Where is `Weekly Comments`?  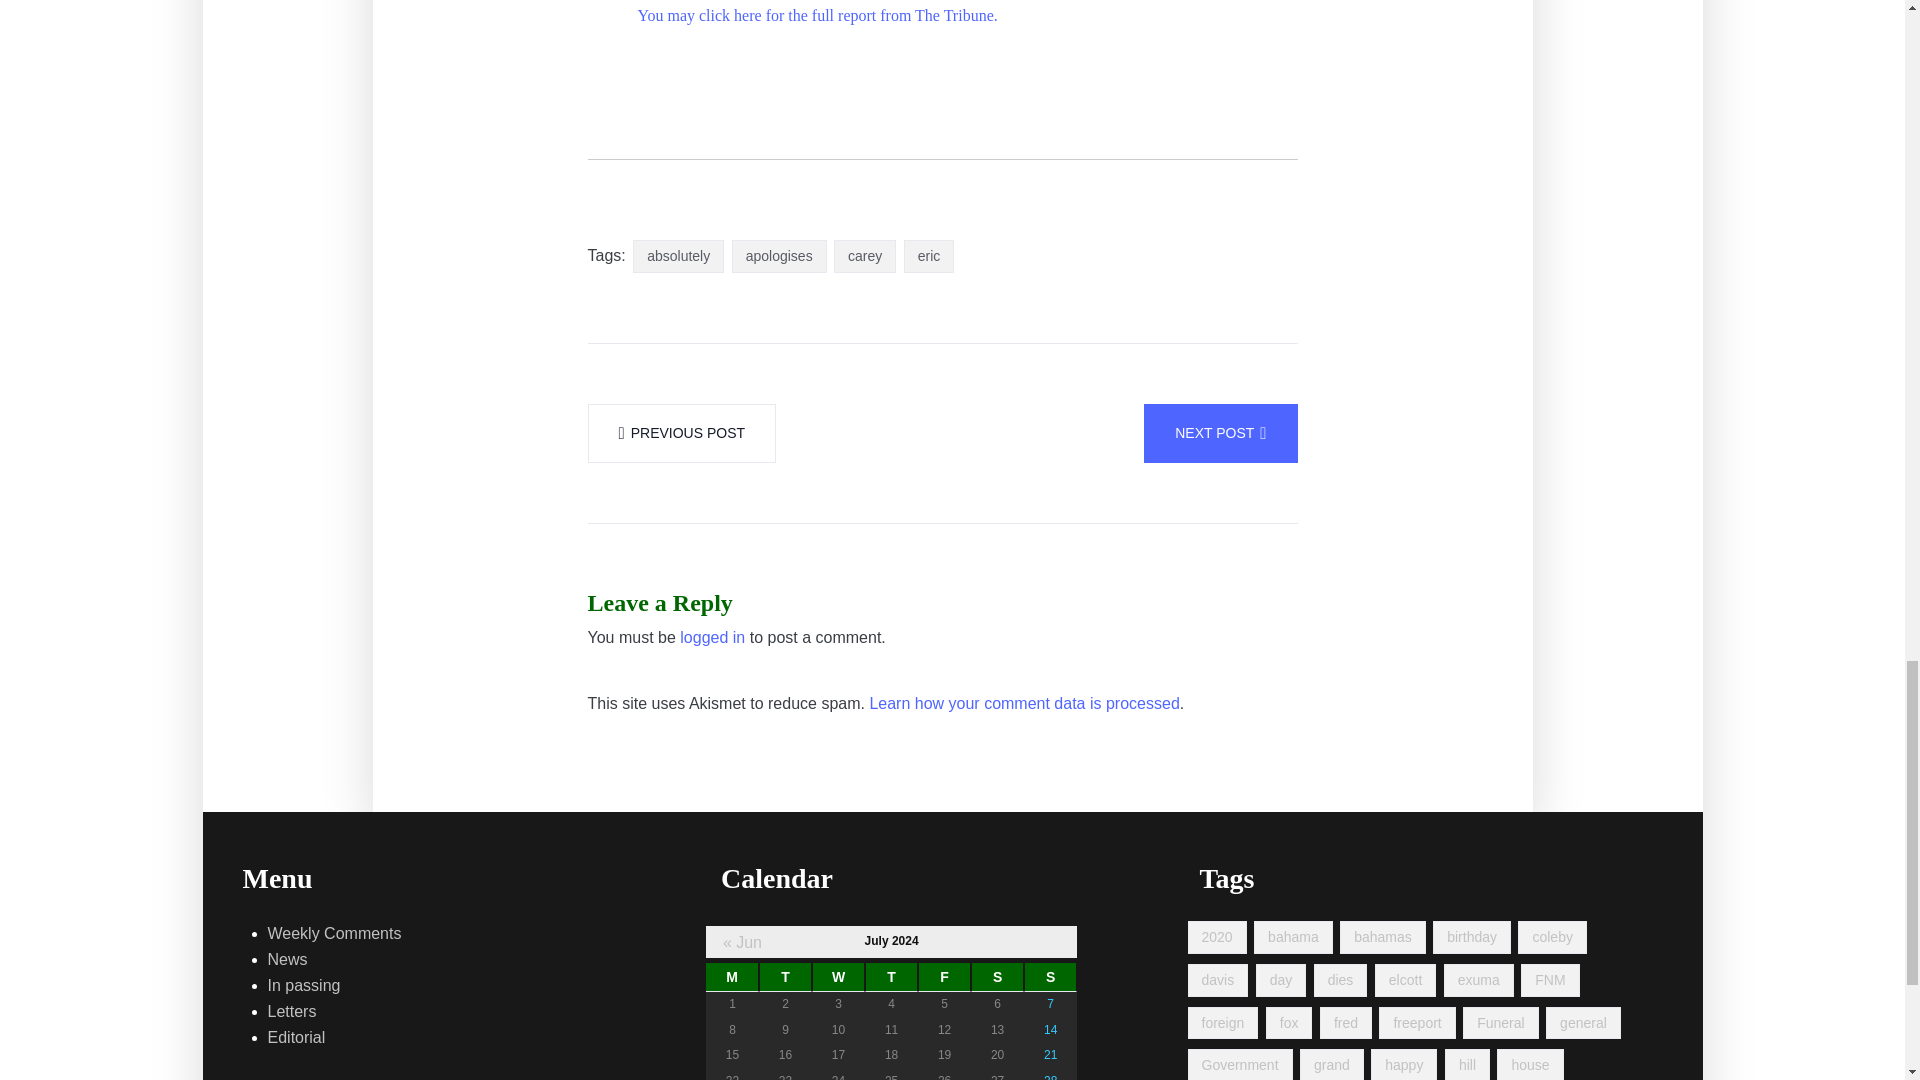
Weekly Comments is located at coordinates (334, 934).